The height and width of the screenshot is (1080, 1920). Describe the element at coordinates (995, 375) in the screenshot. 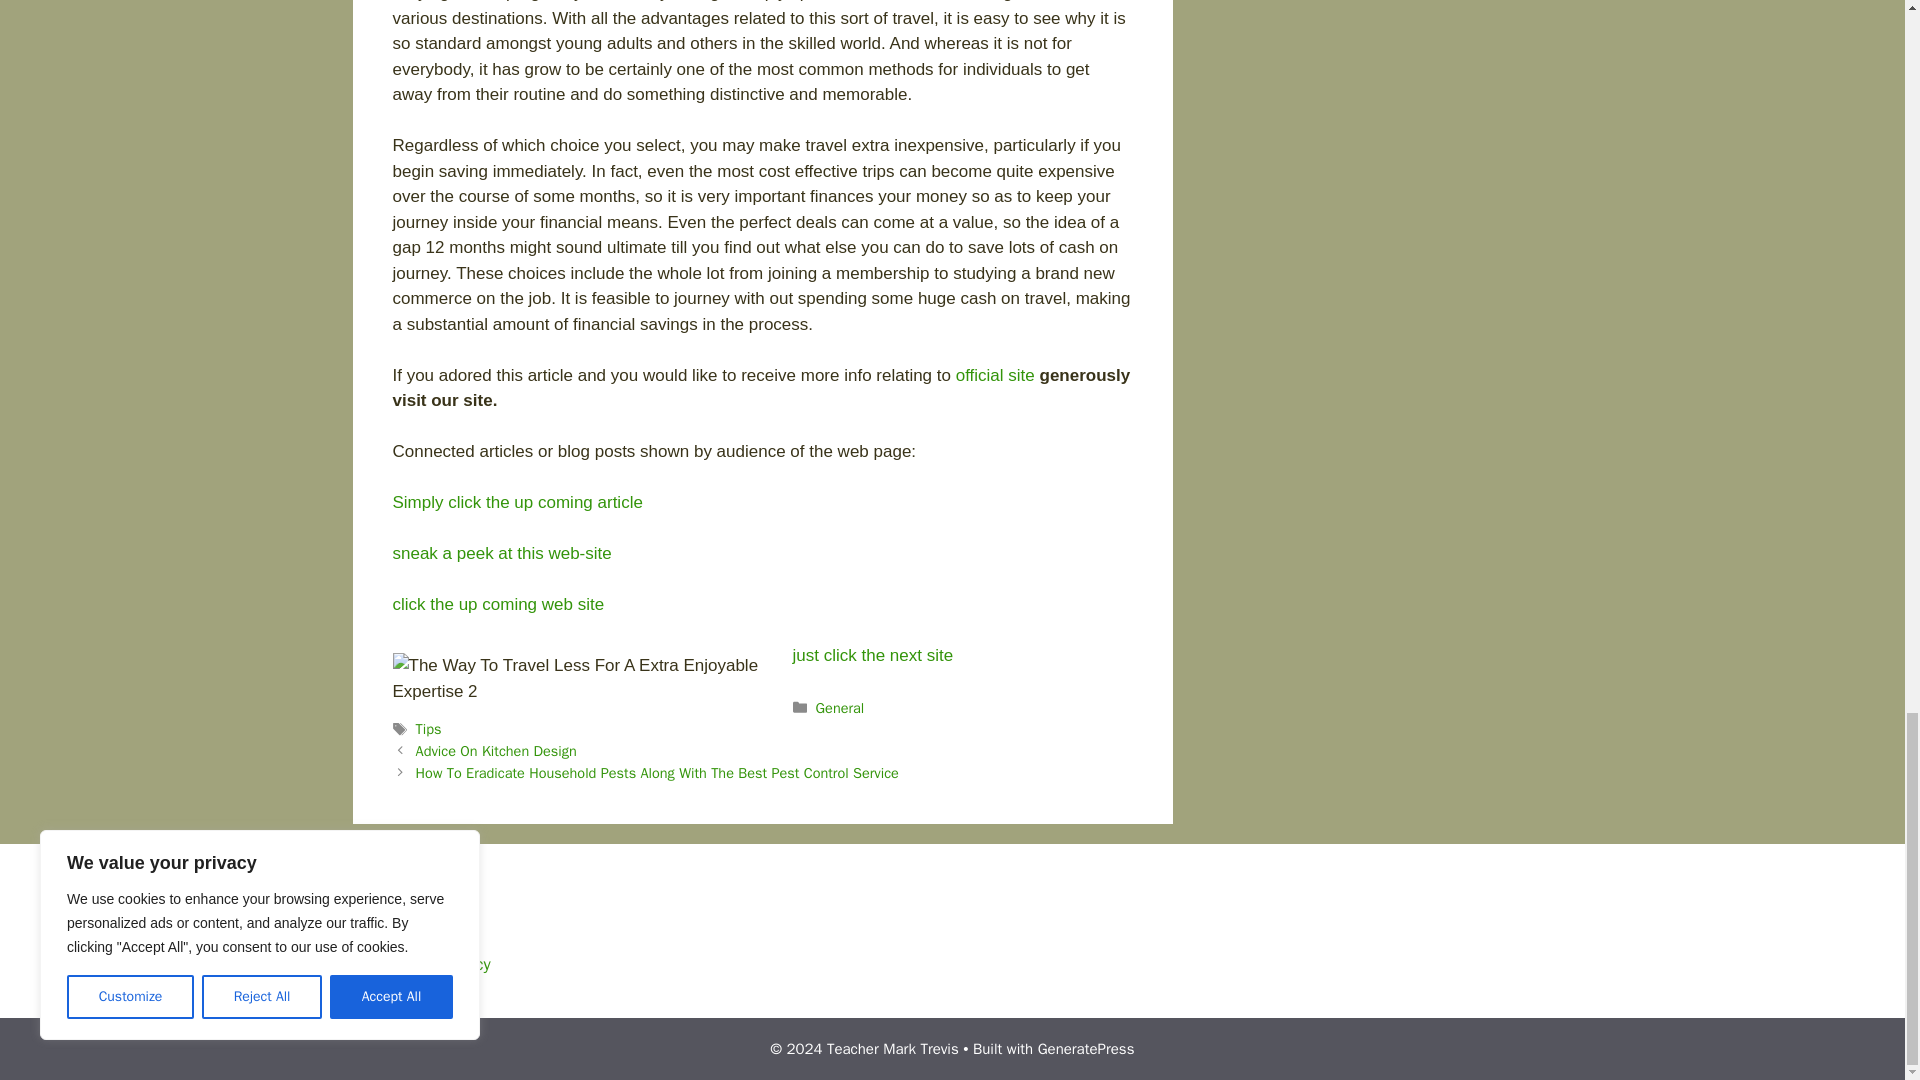

I see `official site` at that location.